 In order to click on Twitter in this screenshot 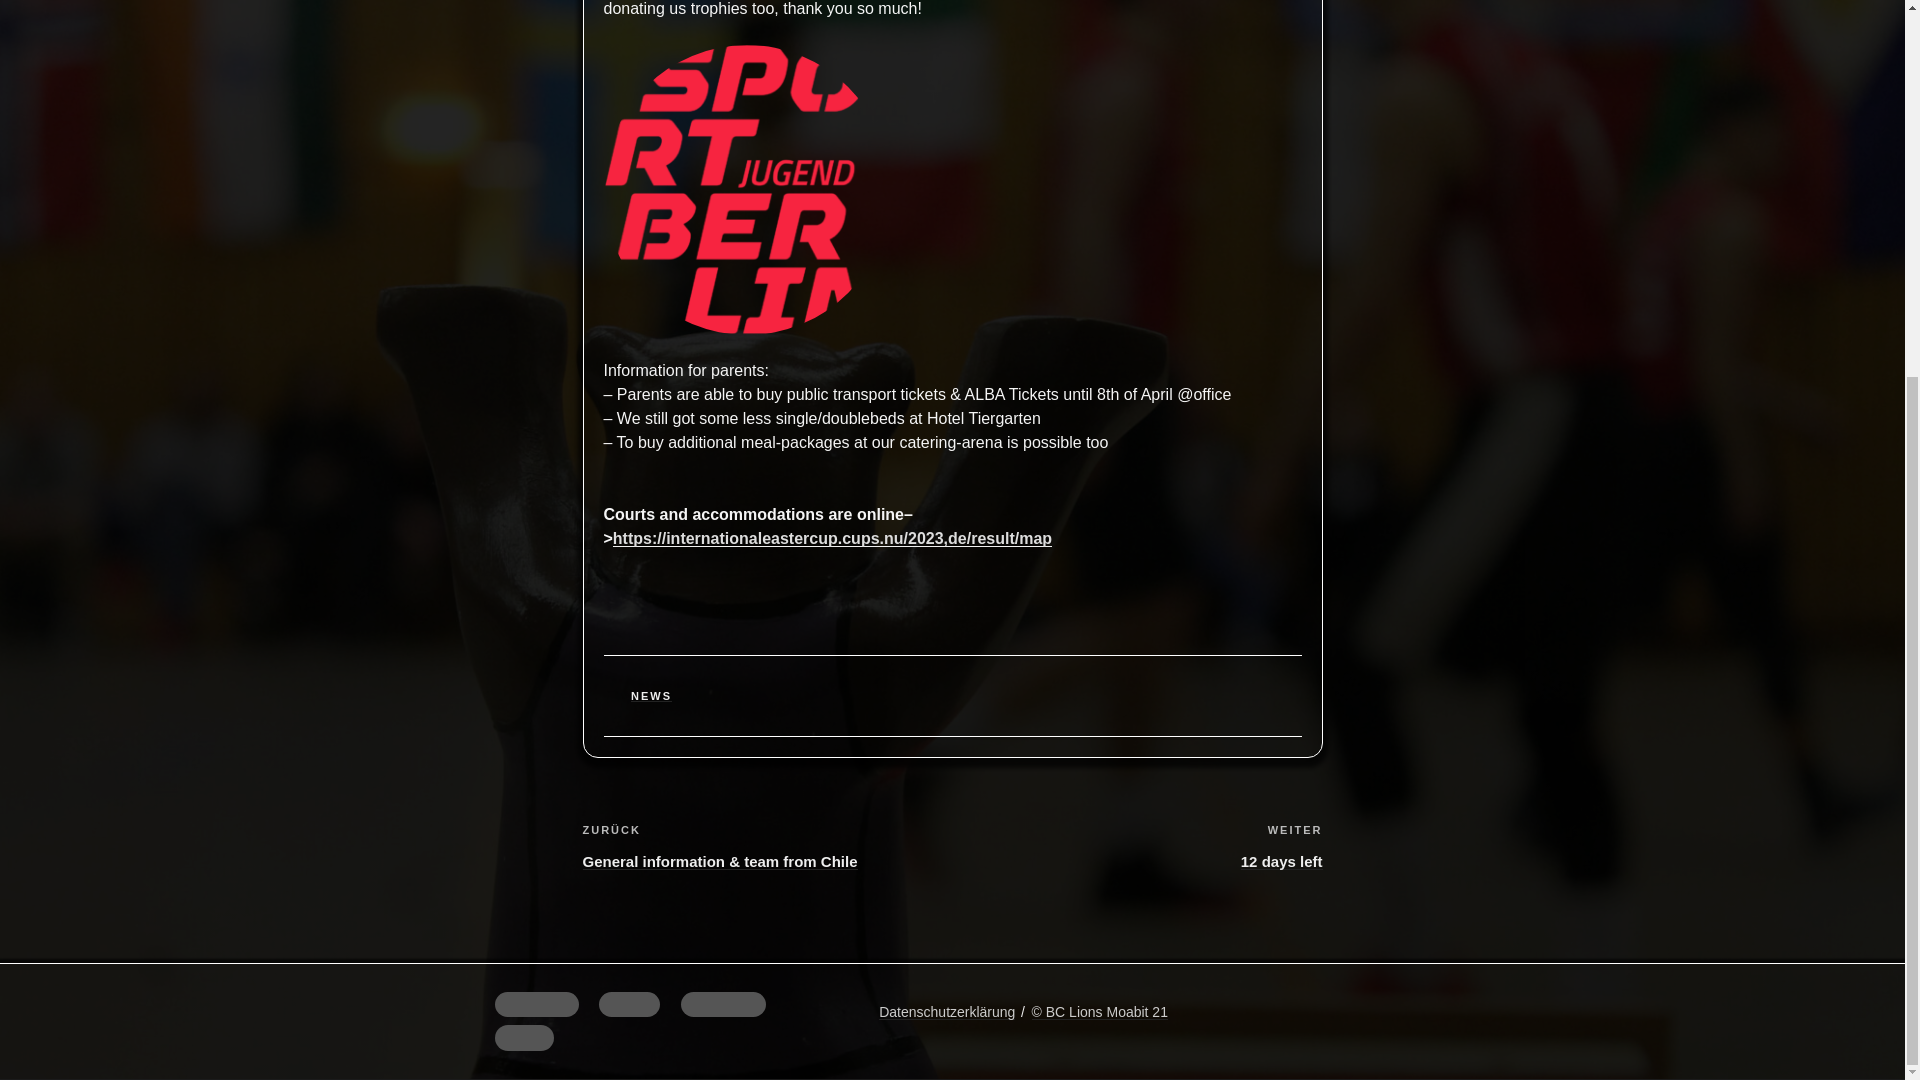, I will do `click(630, 1005)`.